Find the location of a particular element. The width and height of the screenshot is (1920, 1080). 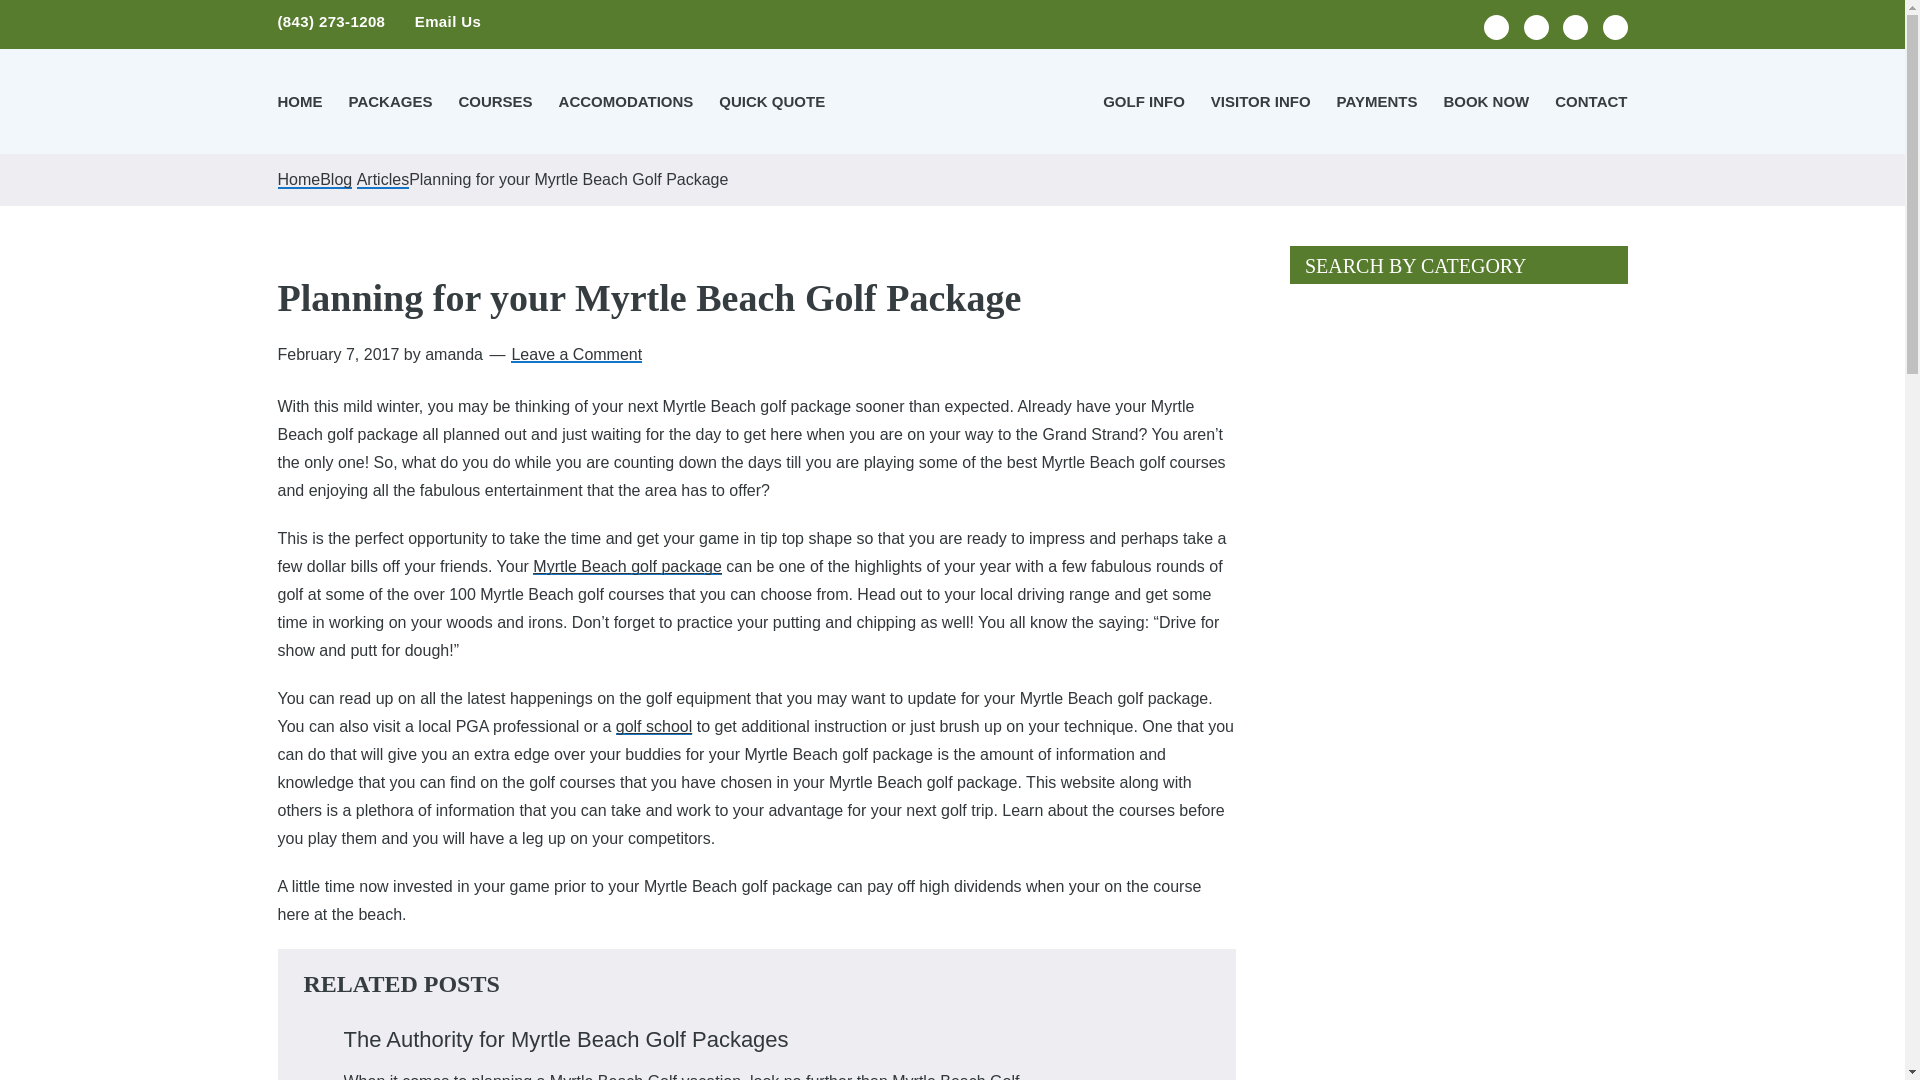

Myrtle Beach Golf Authority is located at coordinates (952, 100).